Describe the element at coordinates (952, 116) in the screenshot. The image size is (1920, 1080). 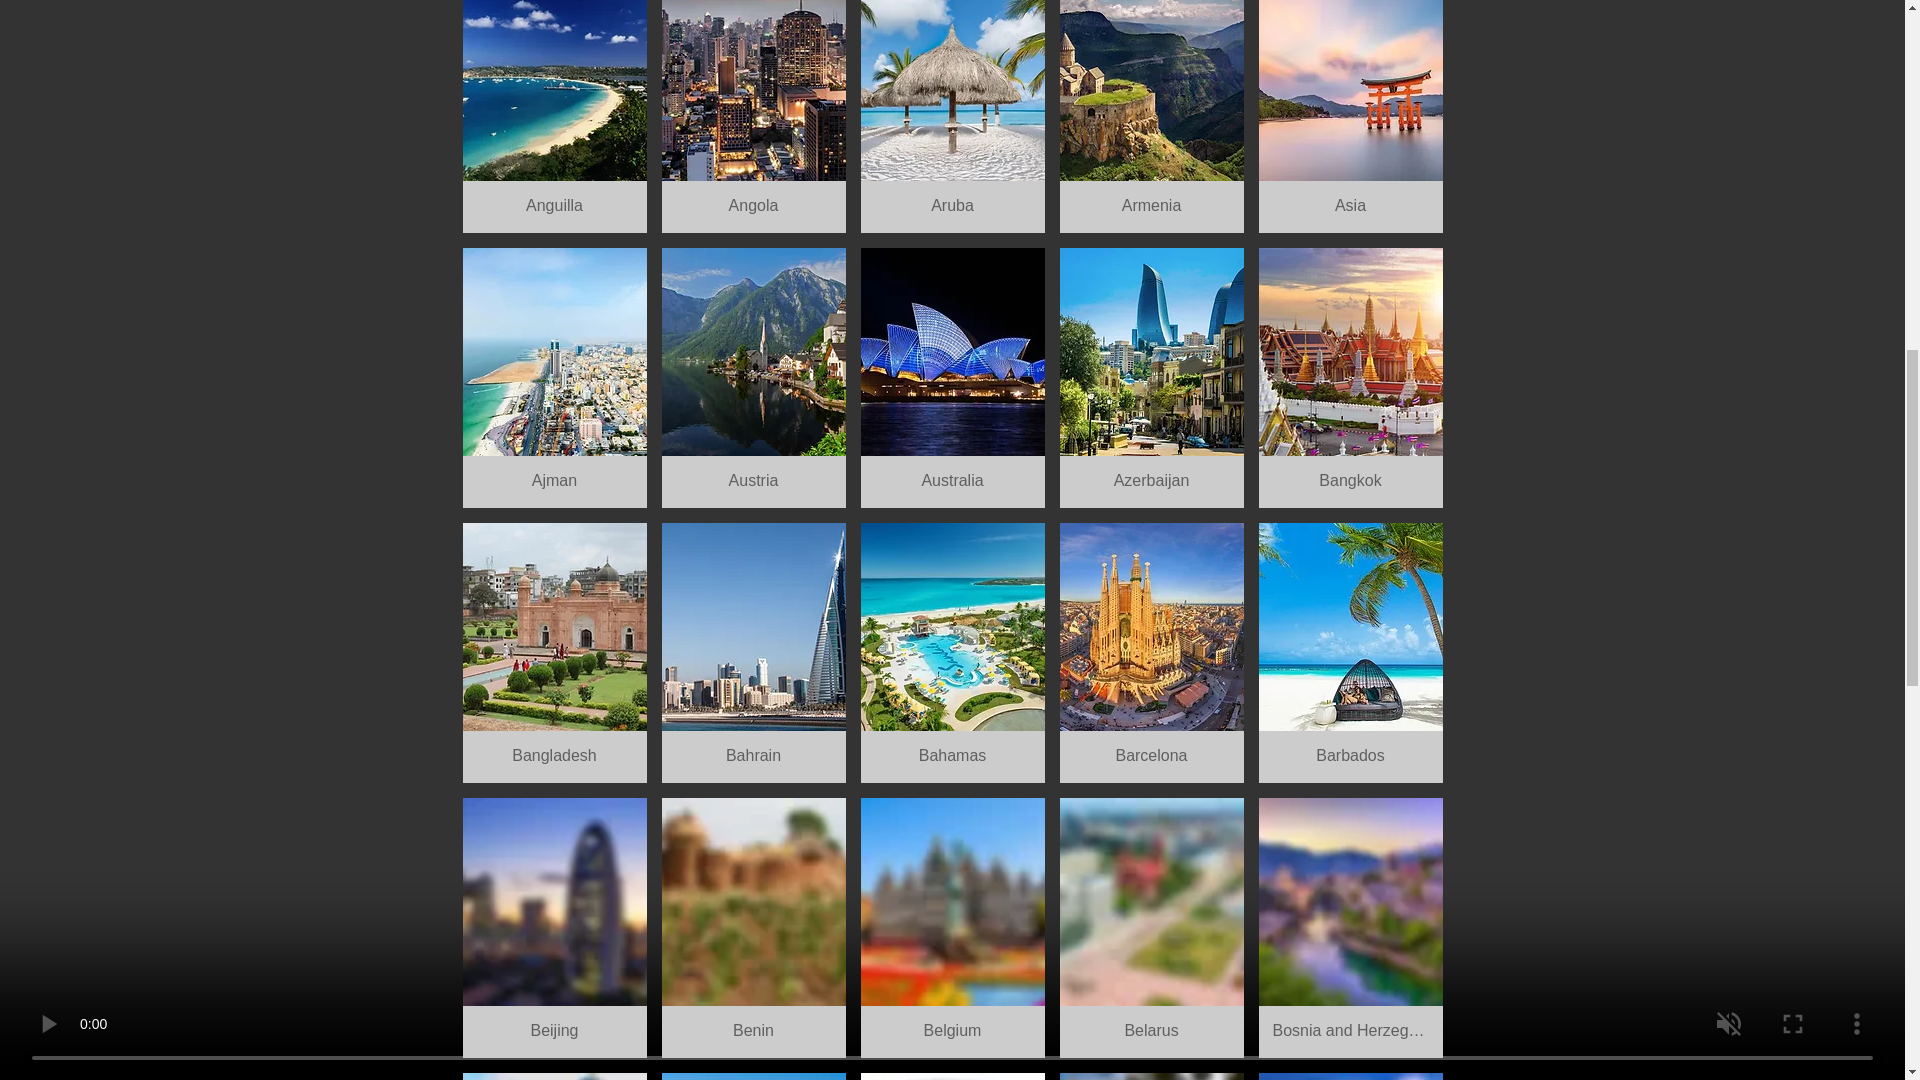
I see `Aruba` at that location.